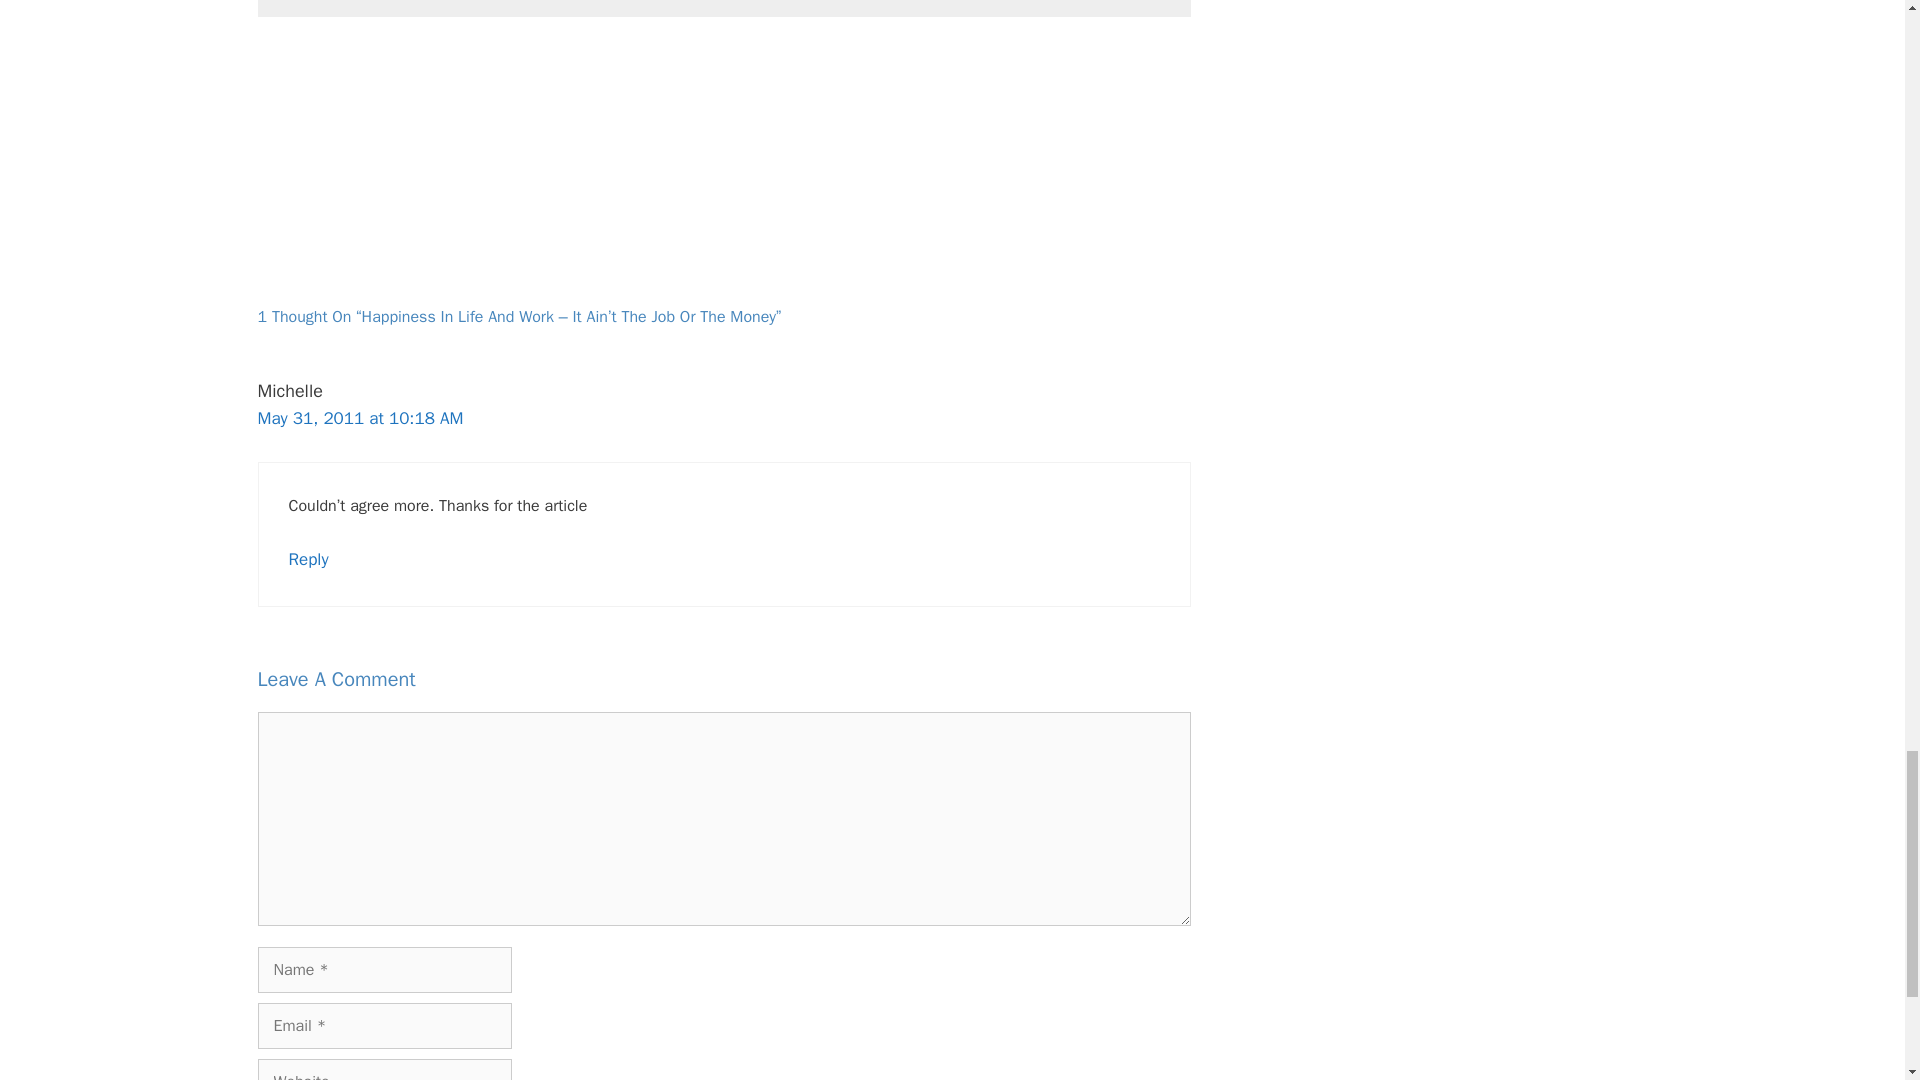 The image size is (1920, 1080). I want to click on Subscribe via email, so click(372, 1).